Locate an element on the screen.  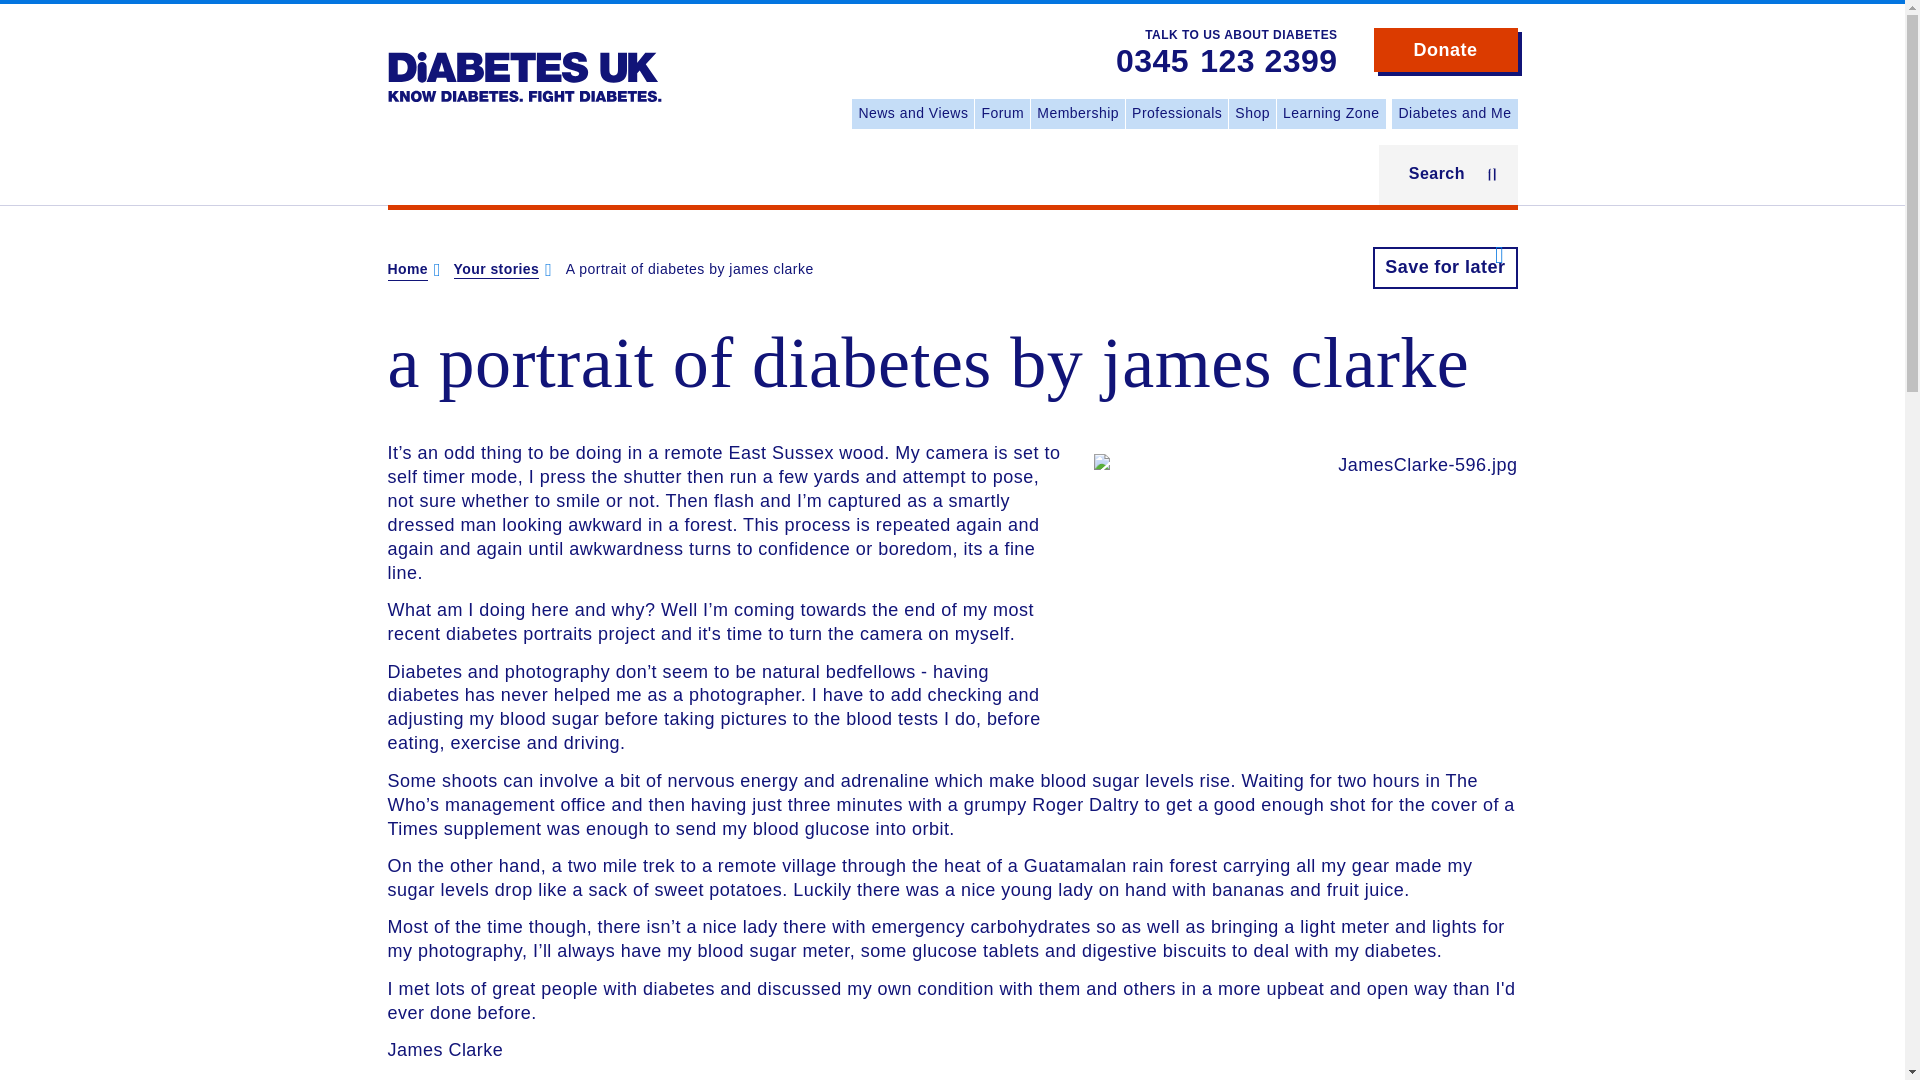
Home is located at coordinates (408, 270).